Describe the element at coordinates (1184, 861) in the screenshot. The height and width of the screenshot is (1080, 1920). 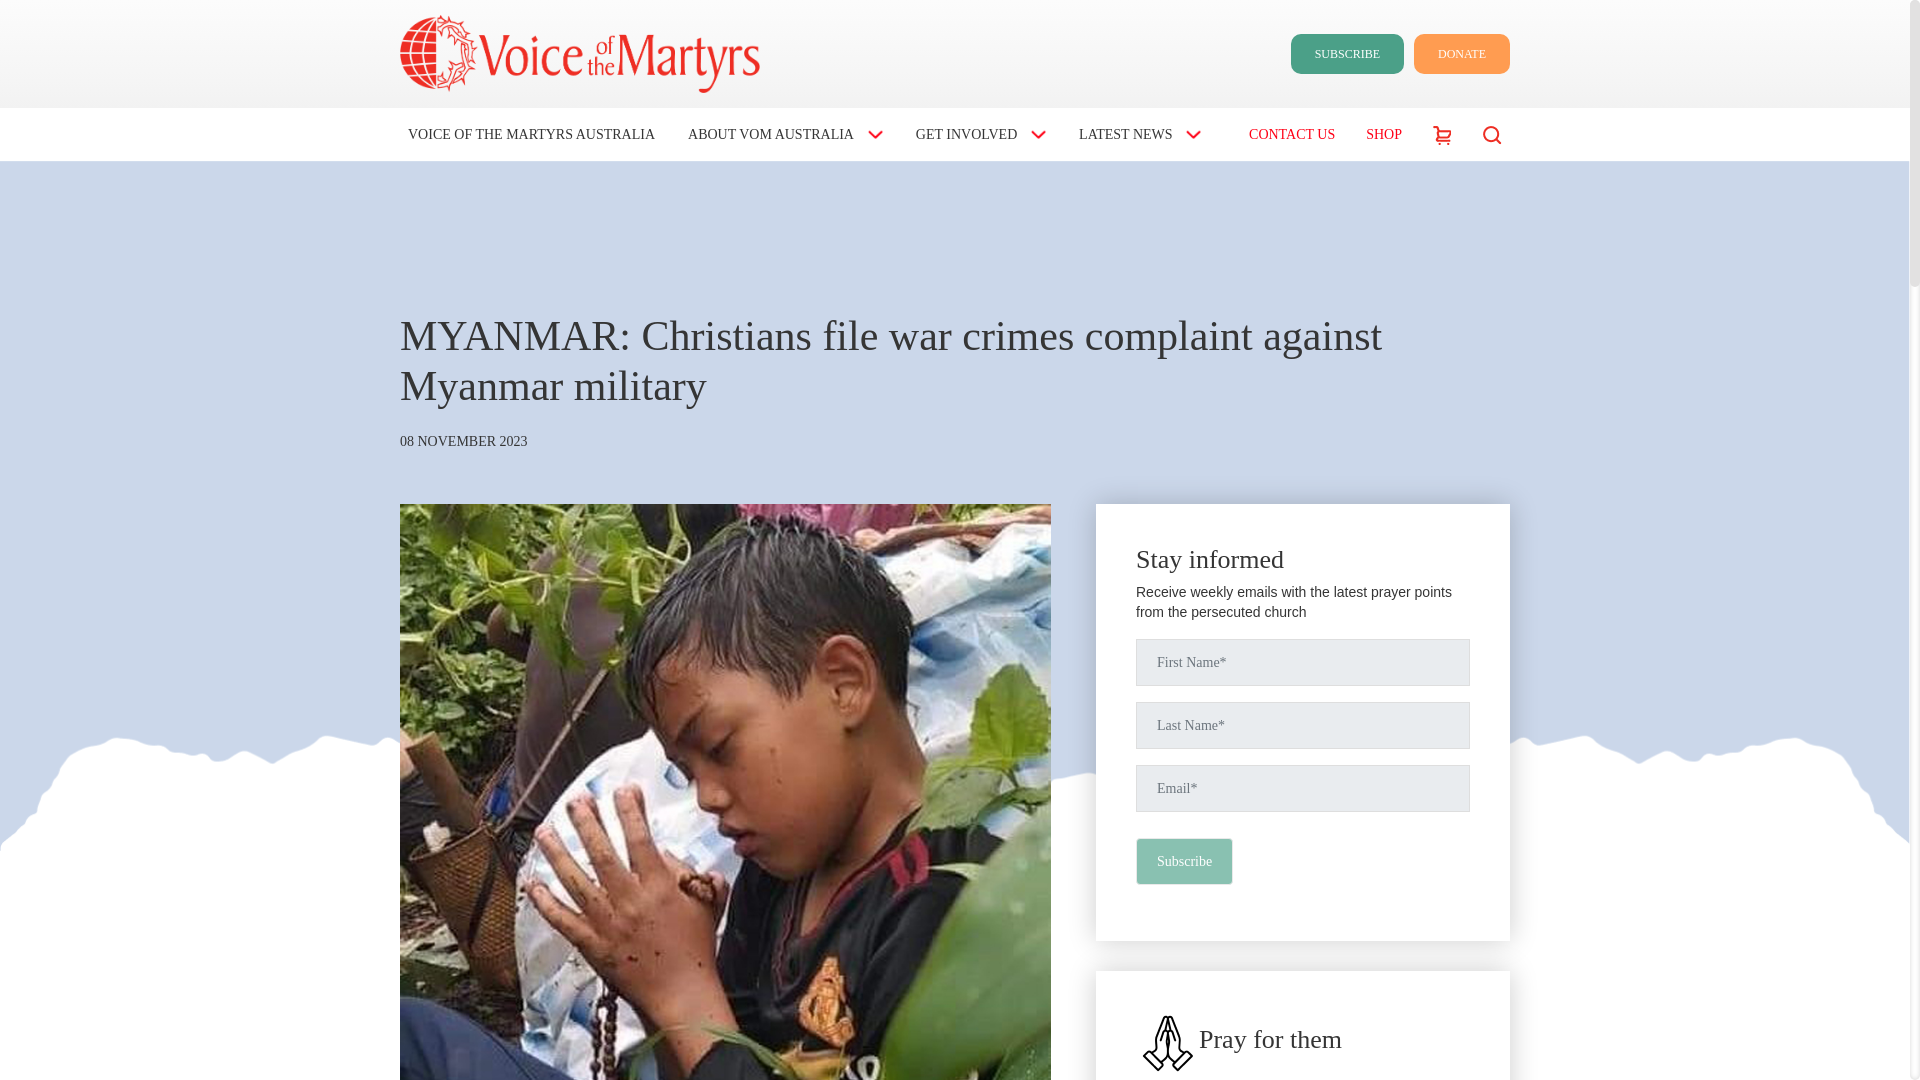
I see `Subscribe` at that location.